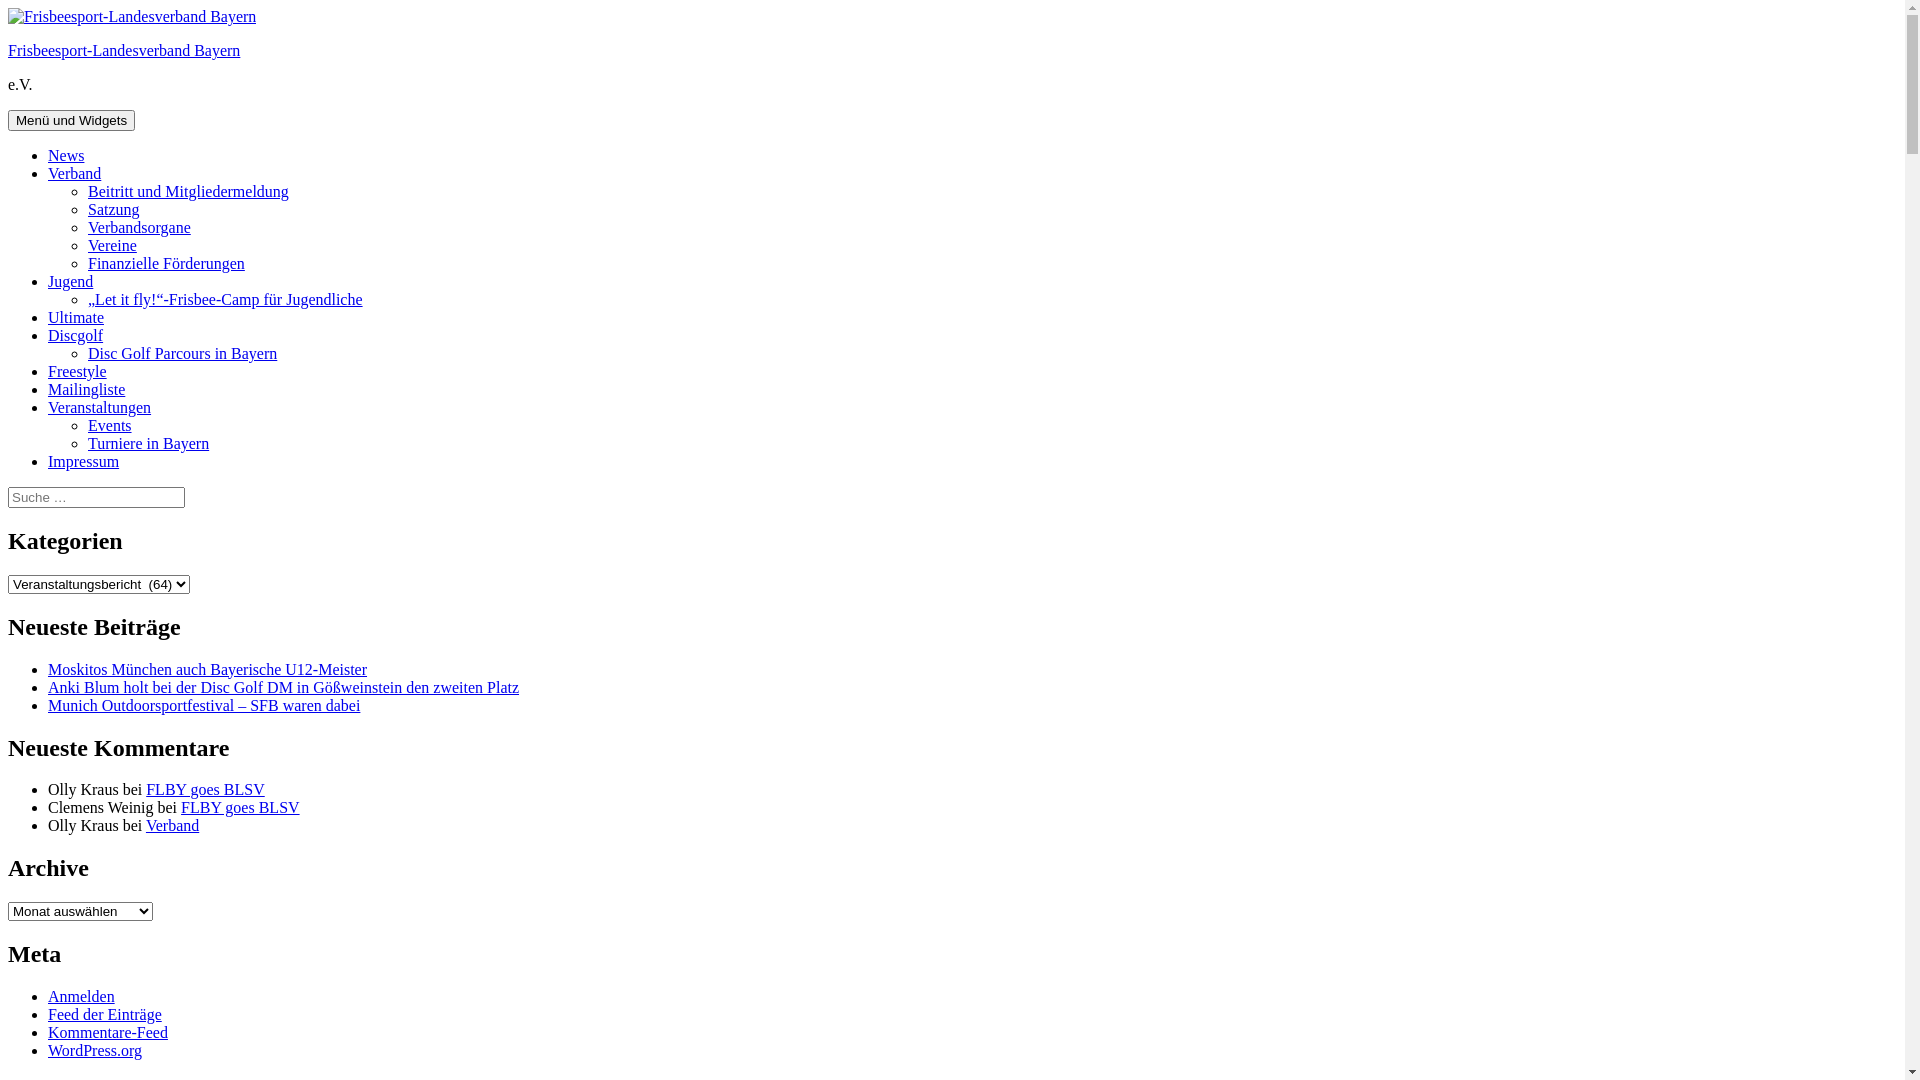 This screenshot has width=1920, height=1080. I want to click on Anmelden, so click(82, 996).